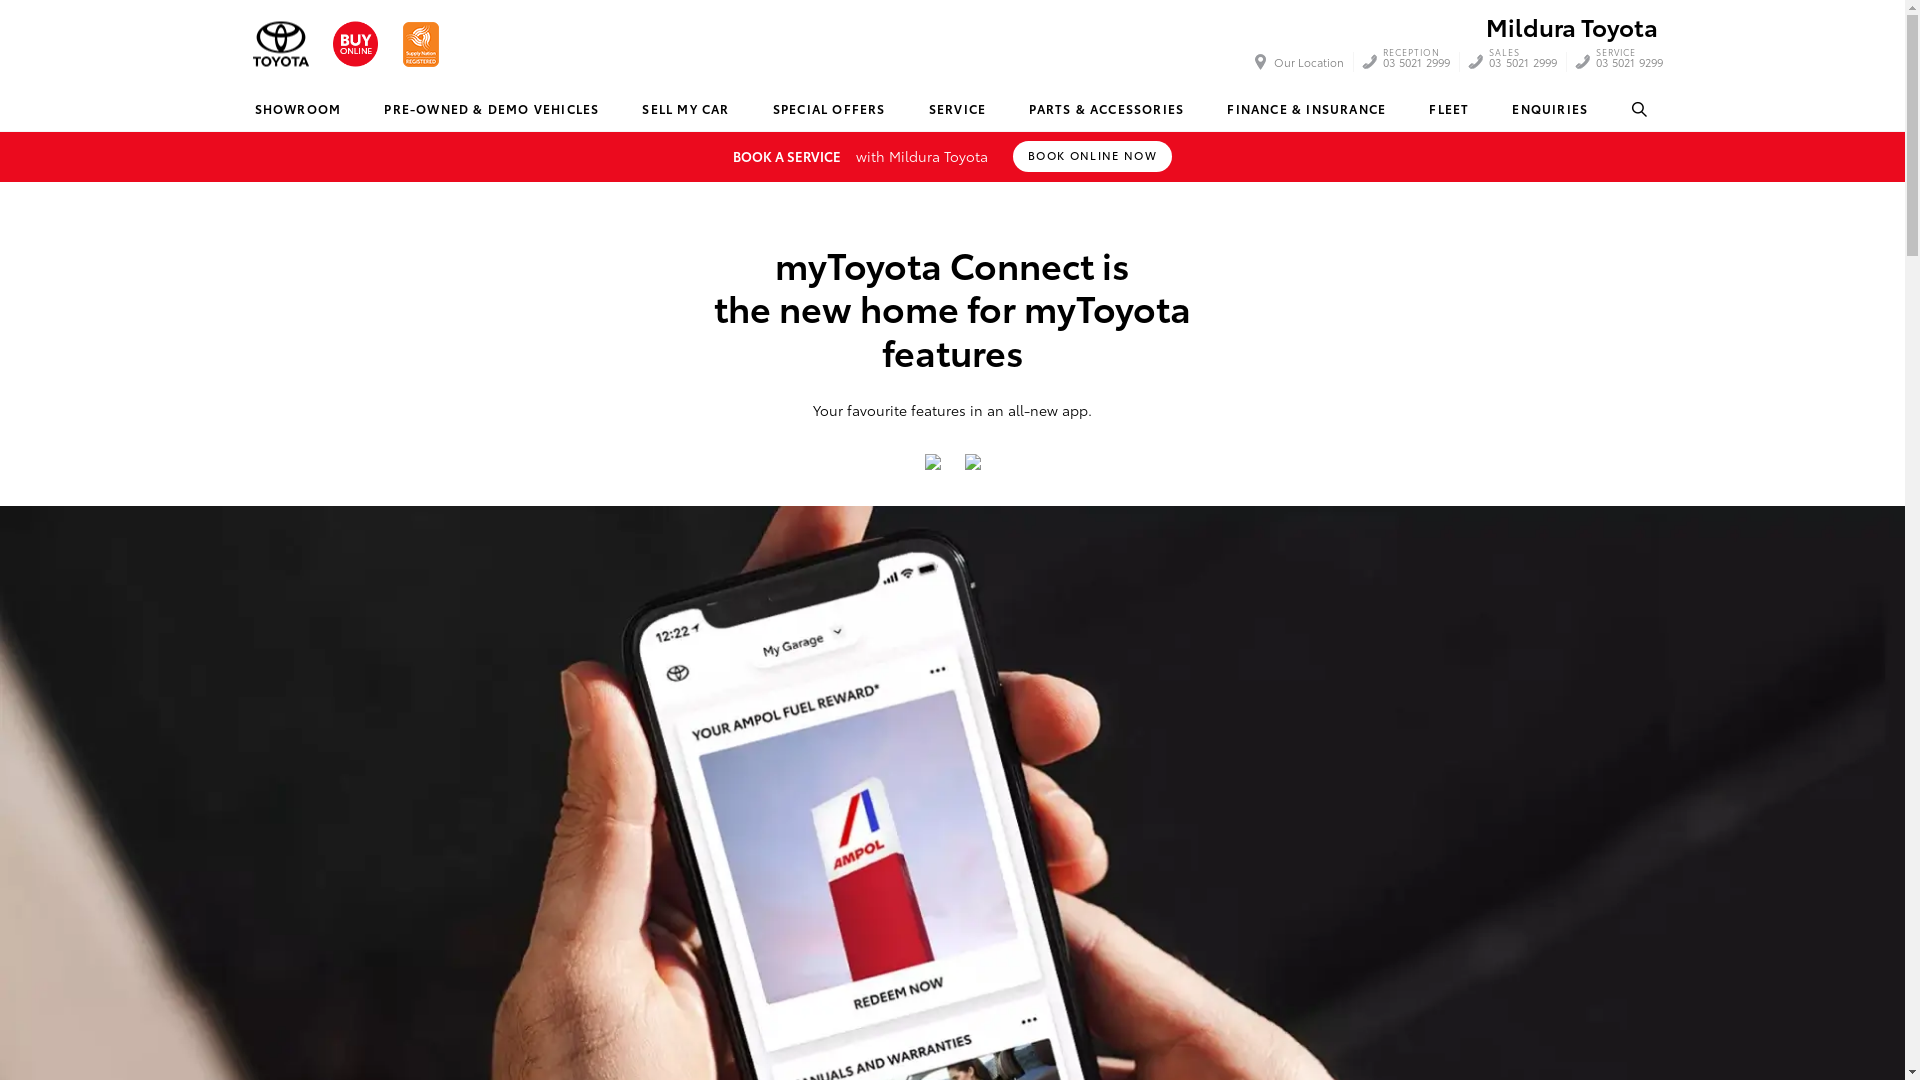 Image resolution: width=1920 pixels, height=1080 pixels. I want to click on Mildura Toyota, so click(1572, 26).